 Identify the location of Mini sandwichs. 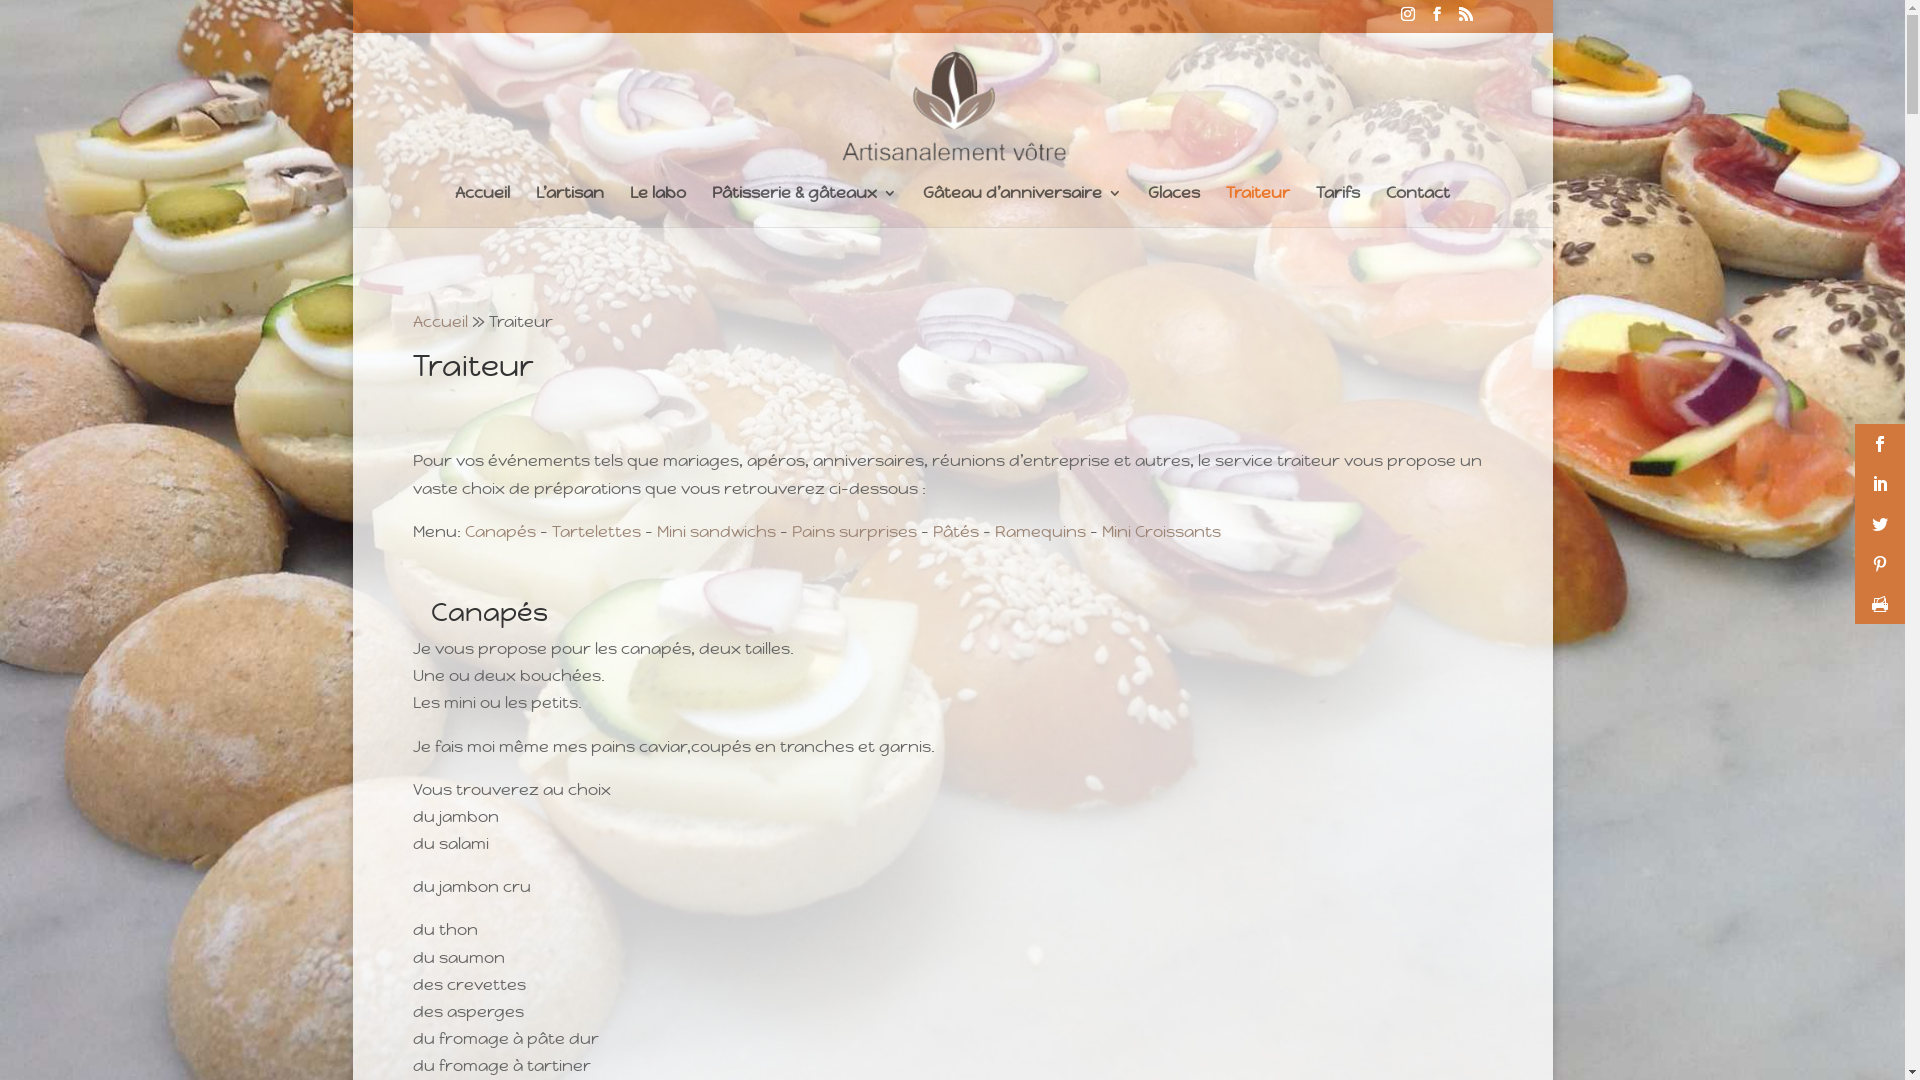
(716, 532).